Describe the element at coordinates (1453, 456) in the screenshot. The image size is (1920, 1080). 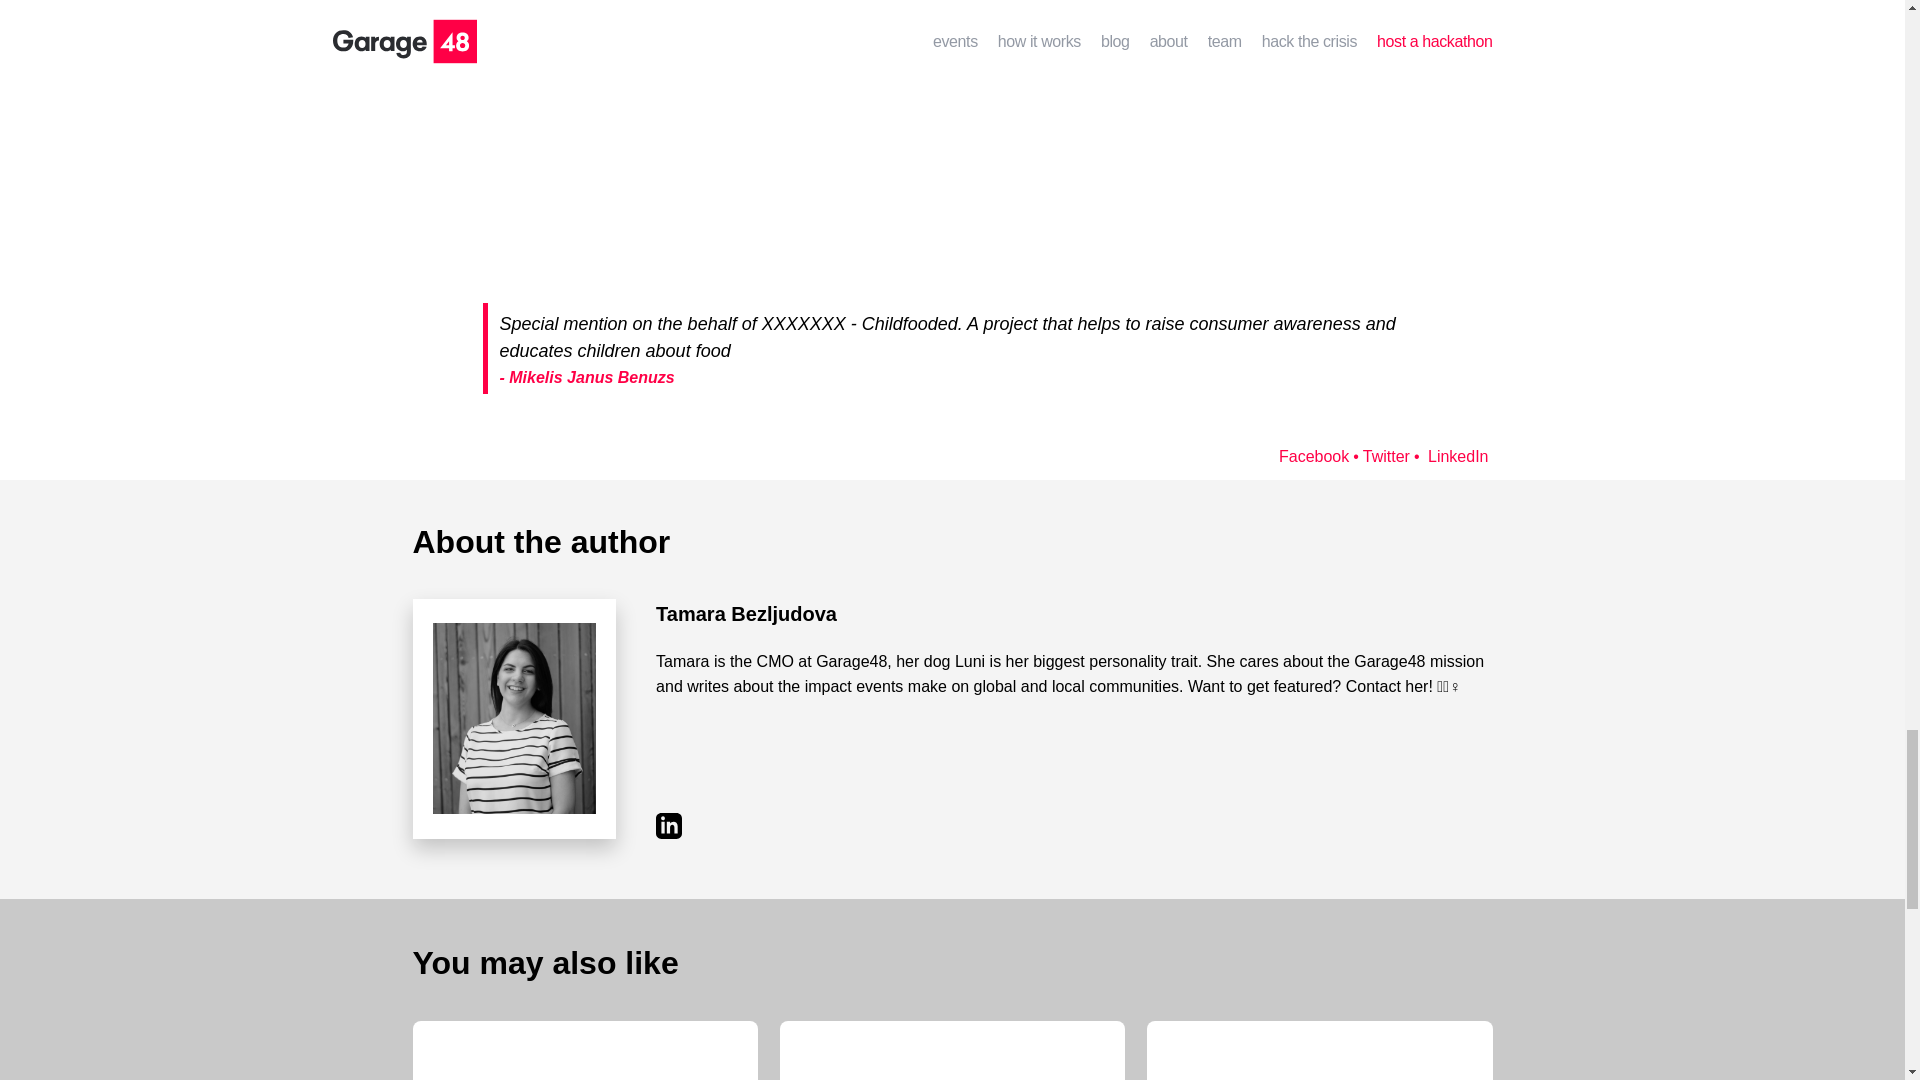
I see `LinkedIn` at that location.